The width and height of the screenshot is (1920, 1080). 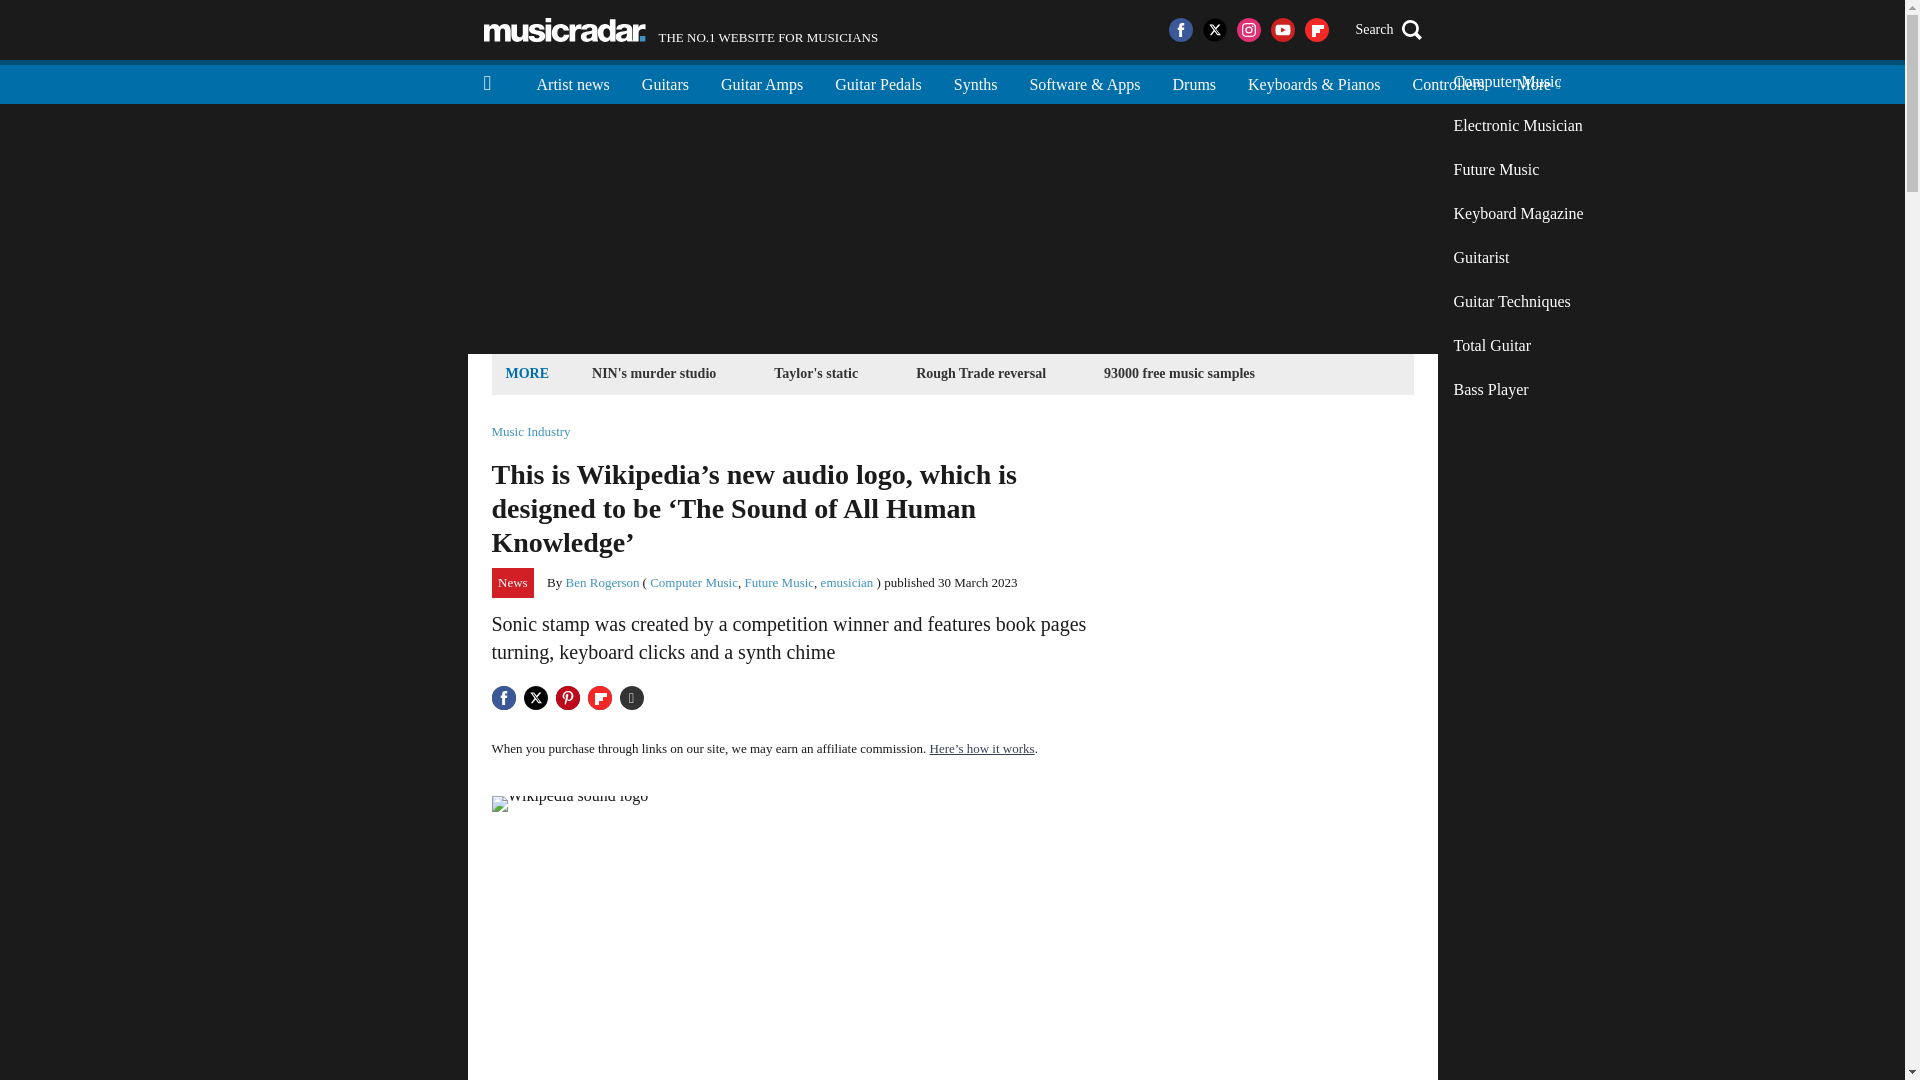 What do you see at coordinates (1518, 125) in the screenshot?
I see `Electronic Musician` at bounding box center [1518, 125].